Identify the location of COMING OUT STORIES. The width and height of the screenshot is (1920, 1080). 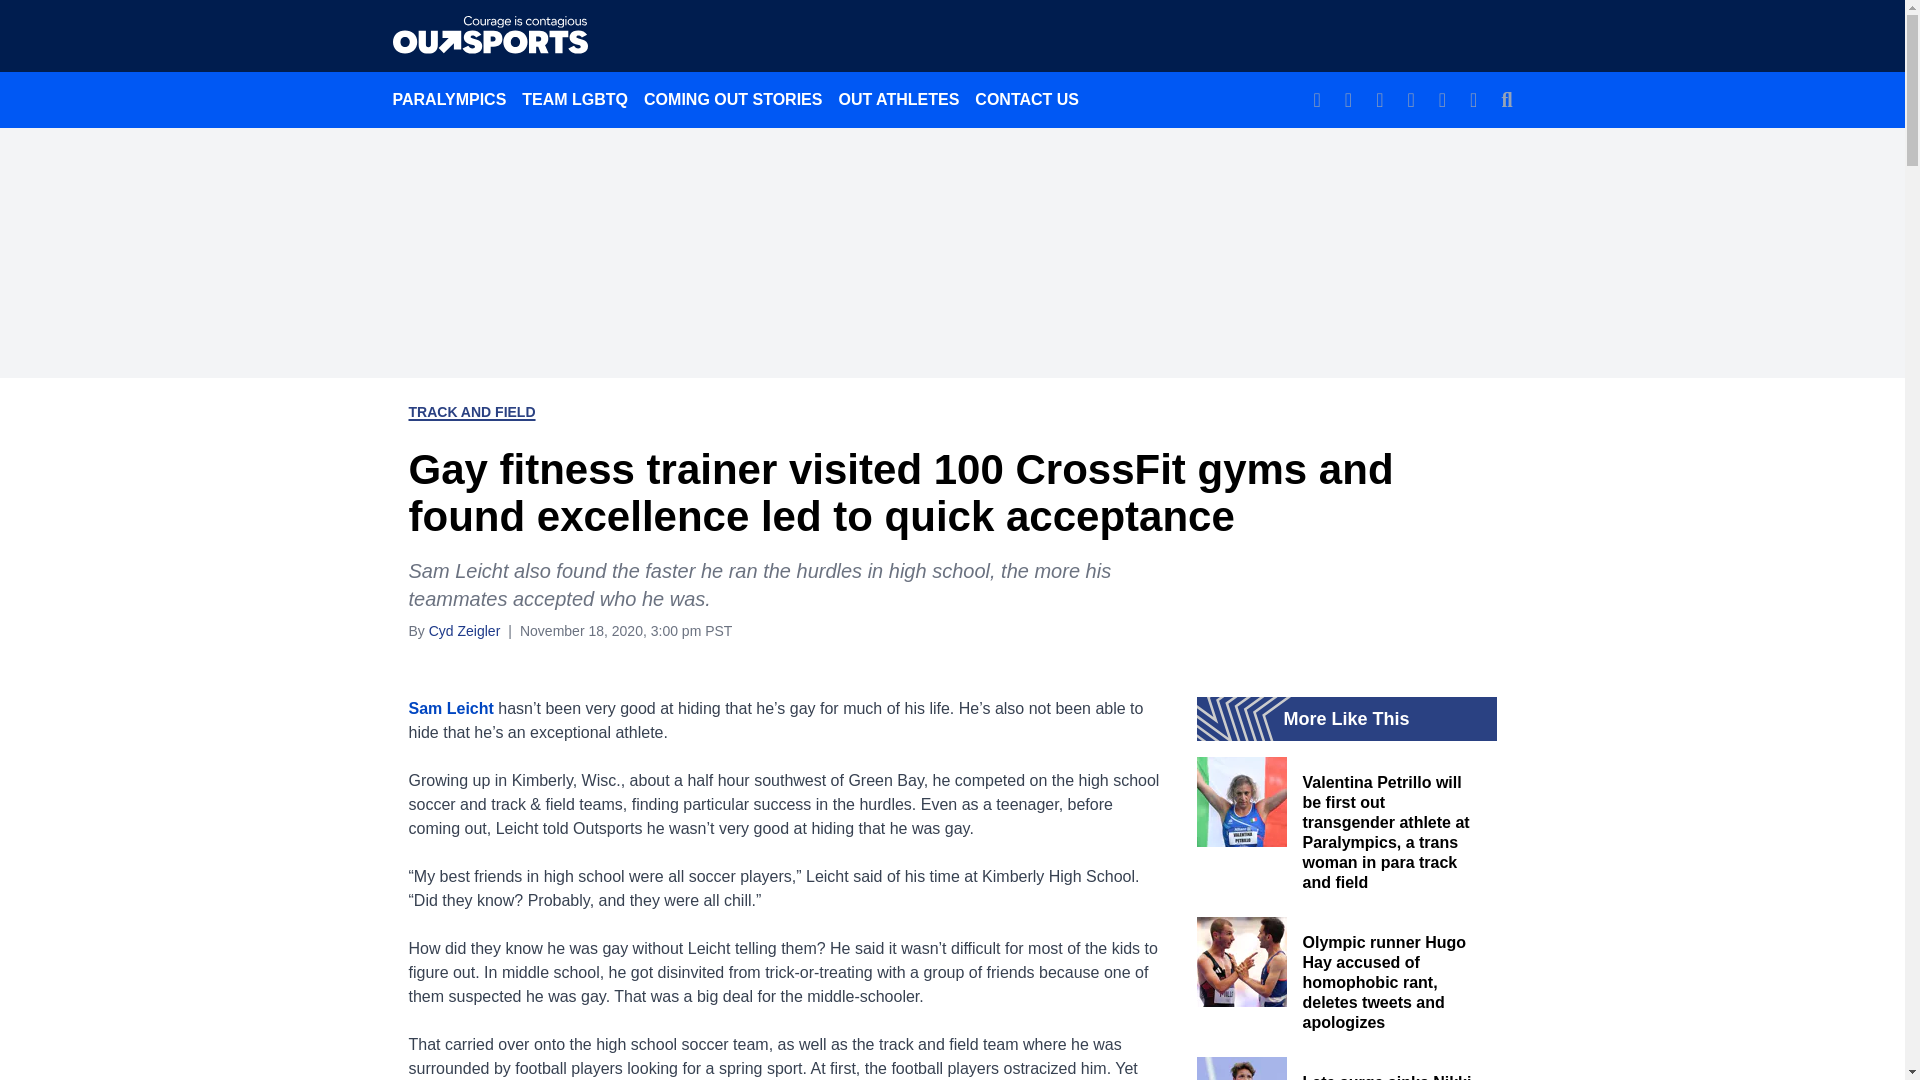
(732, 99).